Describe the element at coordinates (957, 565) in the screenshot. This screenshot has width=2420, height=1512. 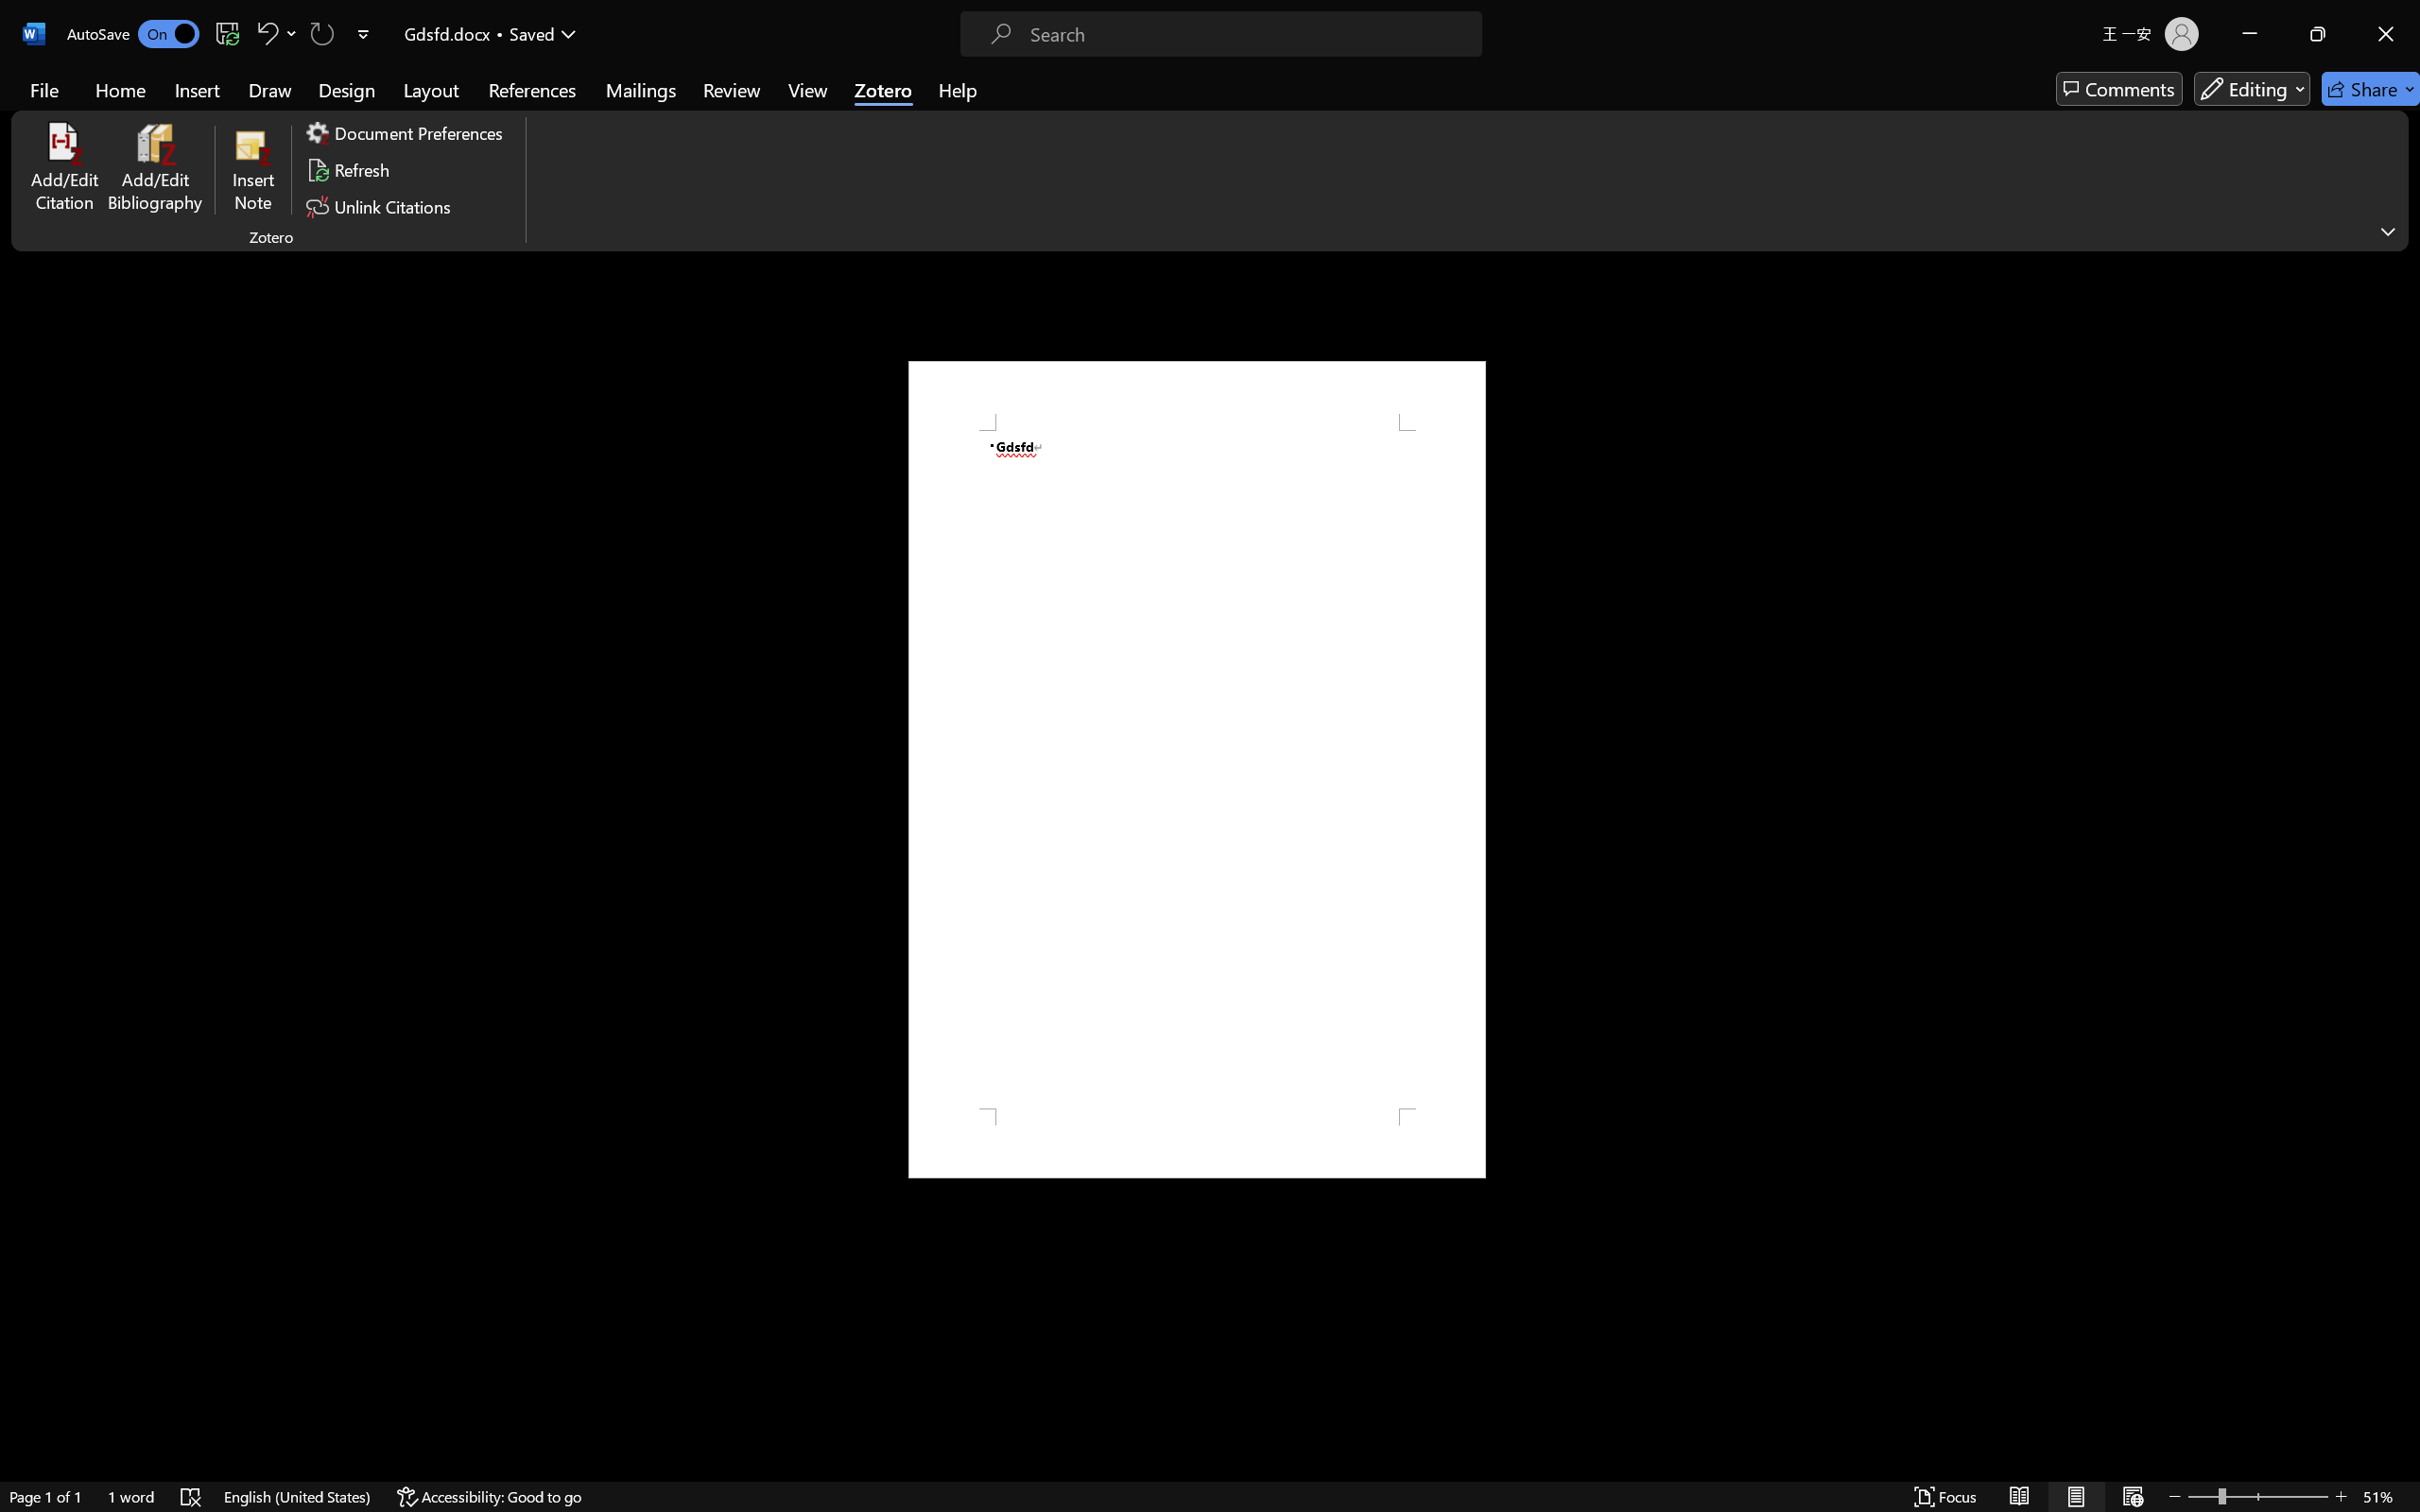
I see `Company` at that location.